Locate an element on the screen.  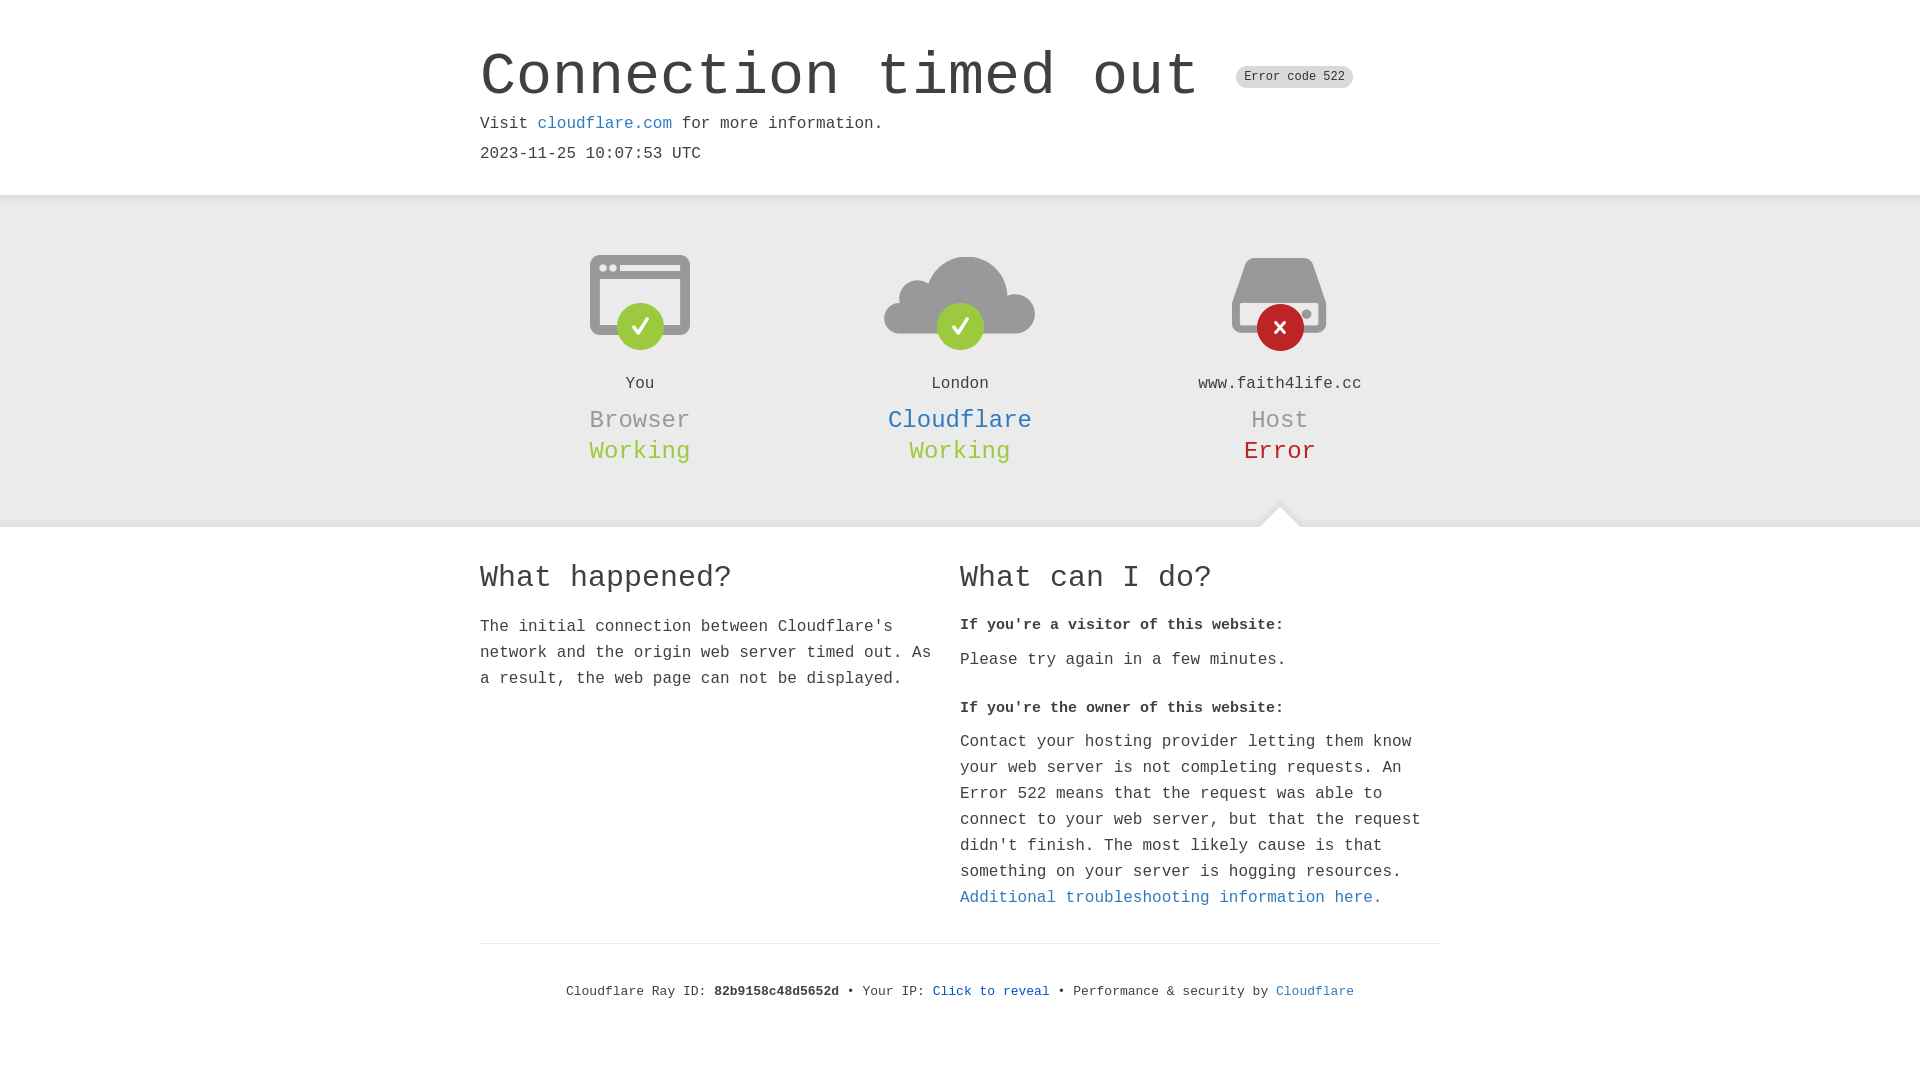
Additional troubleshooting information here. is located at coordinates (1171, 898).